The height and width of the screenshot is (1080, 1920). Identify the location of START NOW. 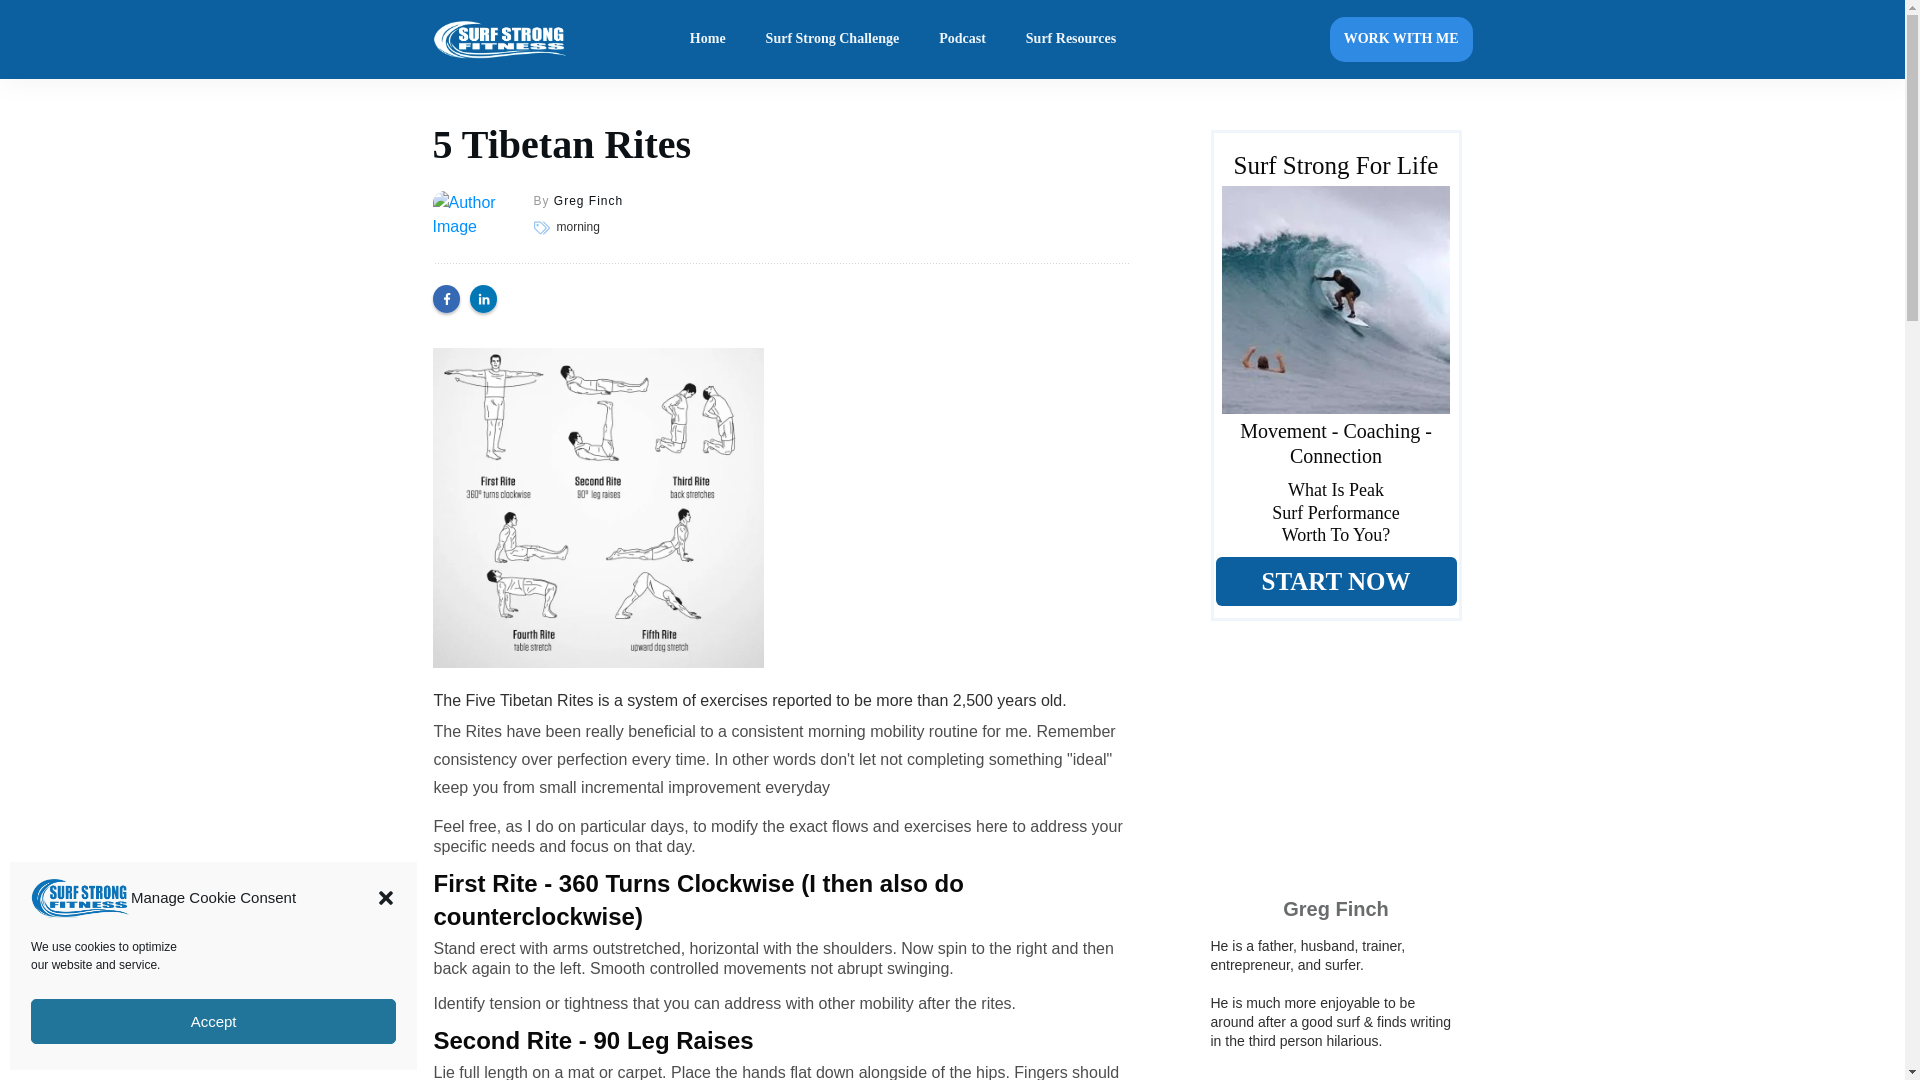
(1336, 582).